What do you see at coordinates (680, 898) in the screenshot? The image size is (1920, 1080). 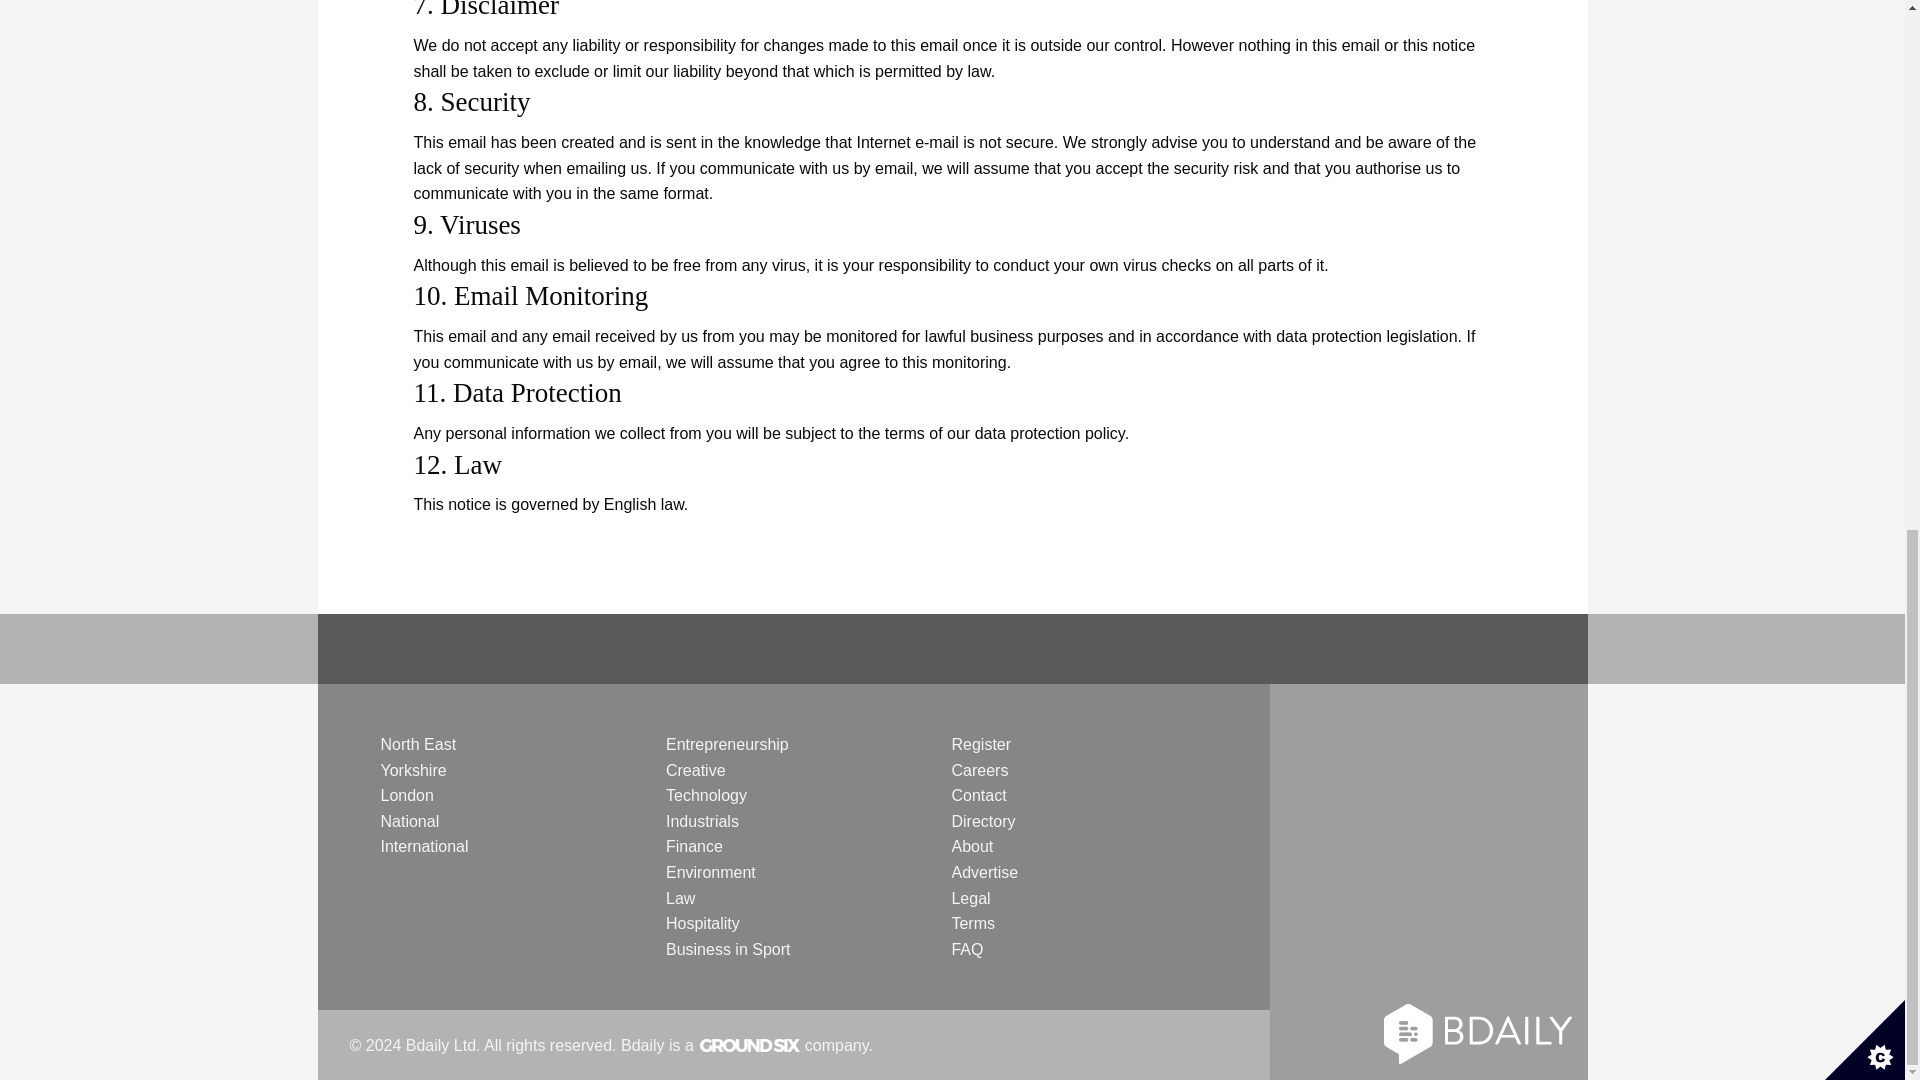 I see `Law` at bounding box center [680, 898].